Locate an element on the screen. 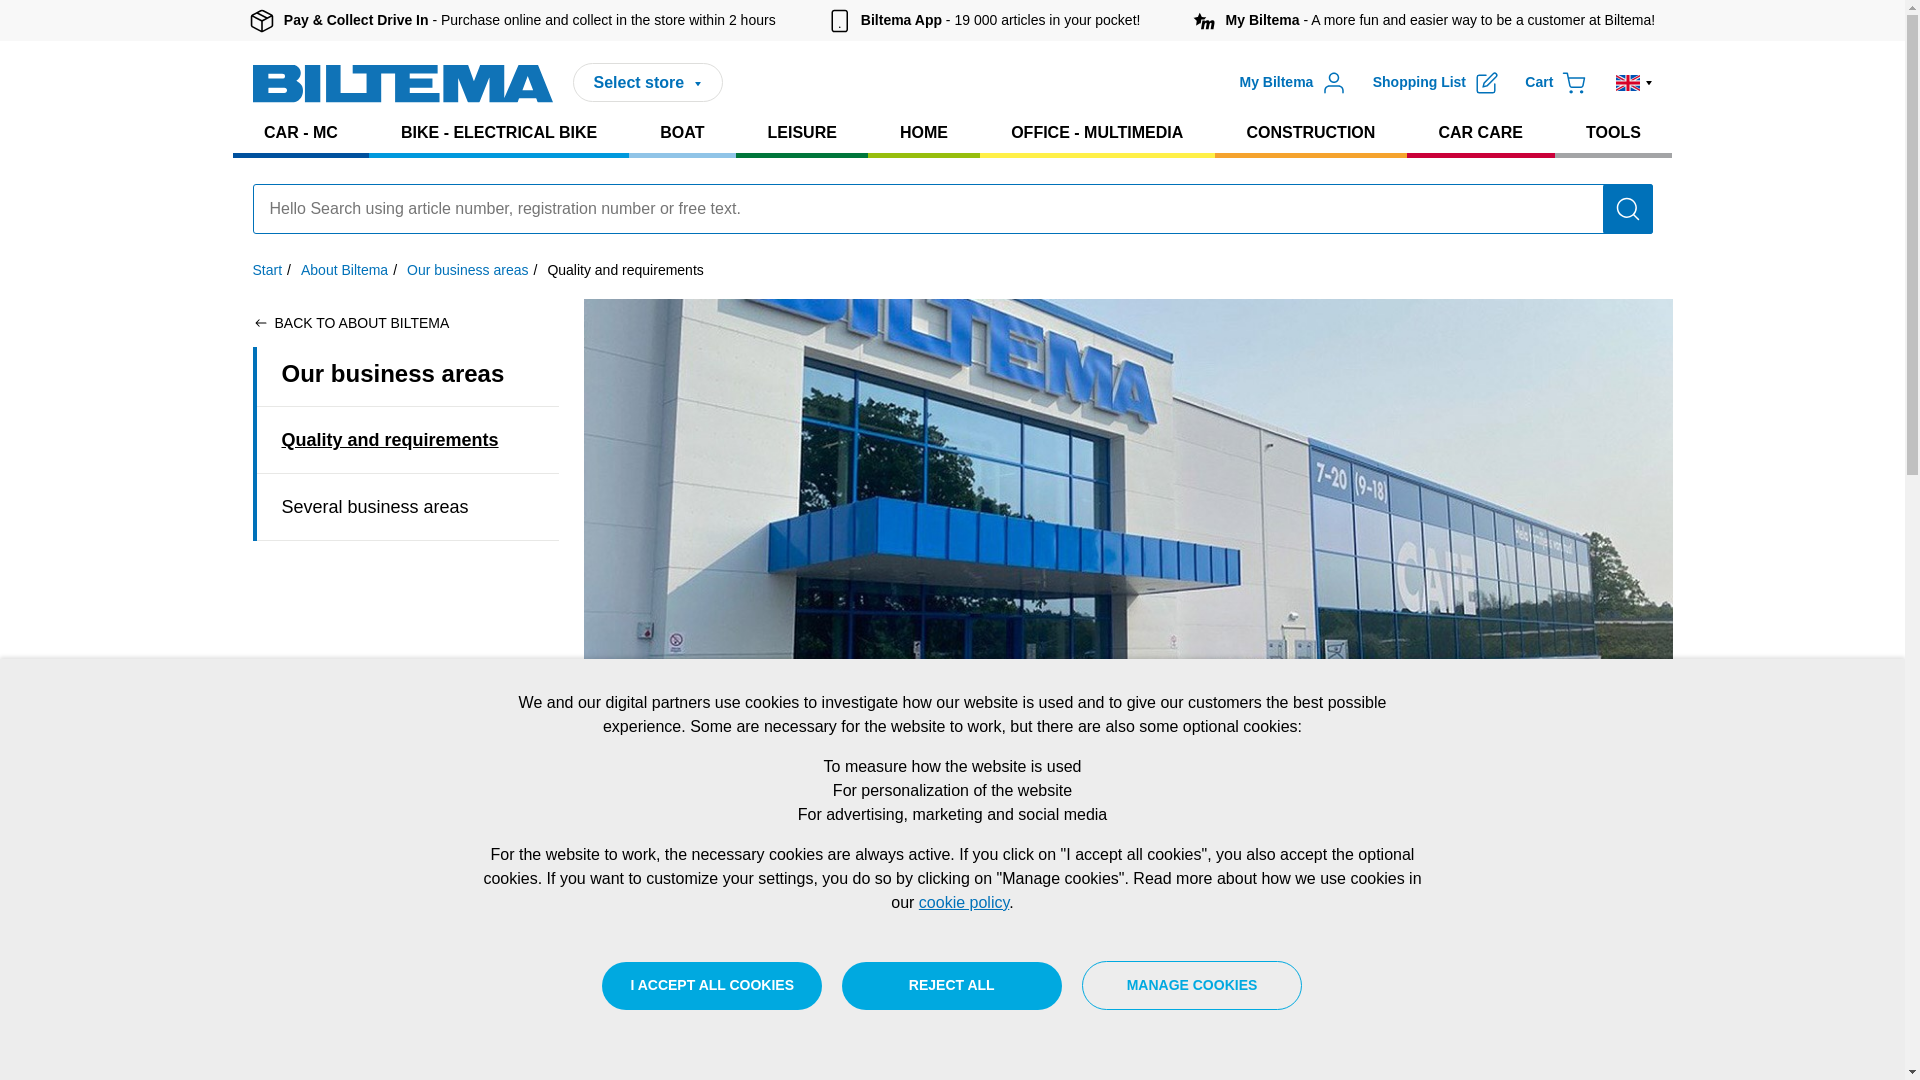 The width and height of the screenshot is (1920, 1080). Go to product area: Boat is located at coordinates (682, 133).